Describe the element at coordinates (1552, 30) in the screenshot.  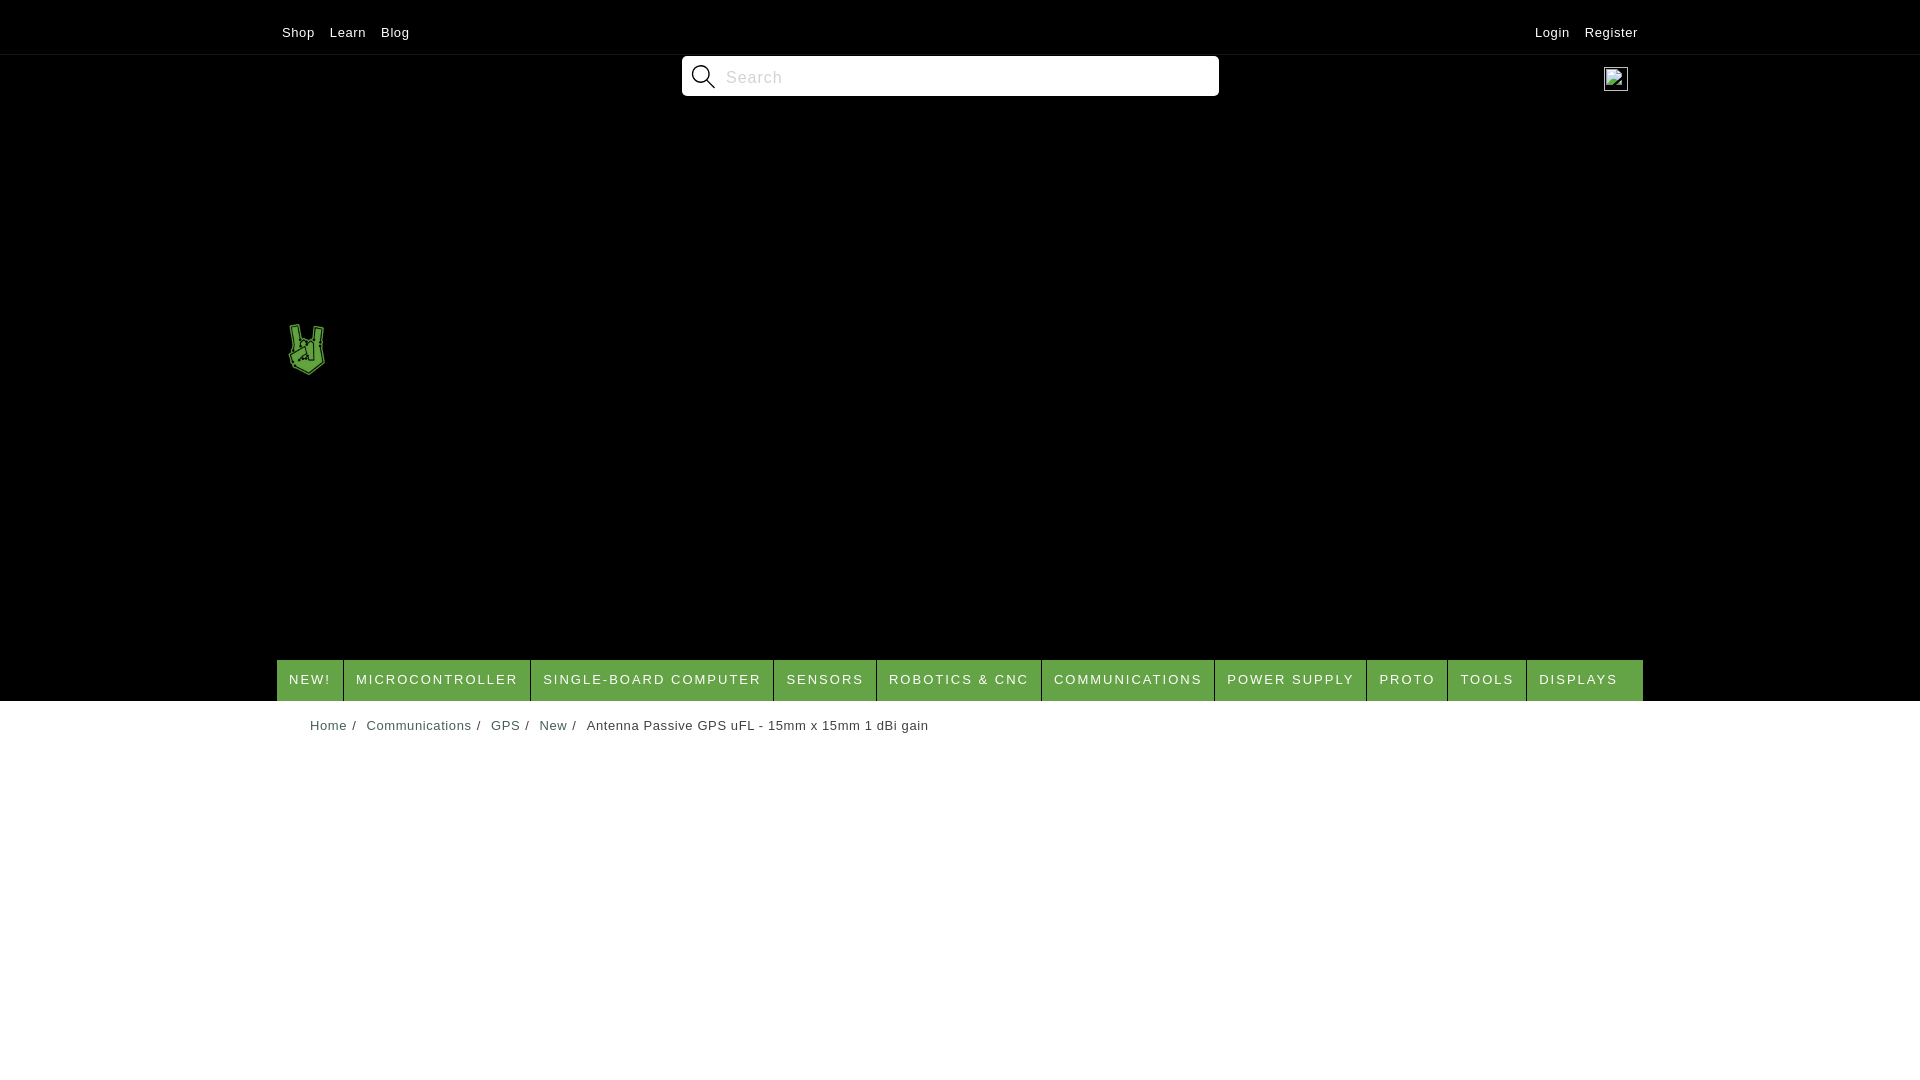
I see `Login` at that location.